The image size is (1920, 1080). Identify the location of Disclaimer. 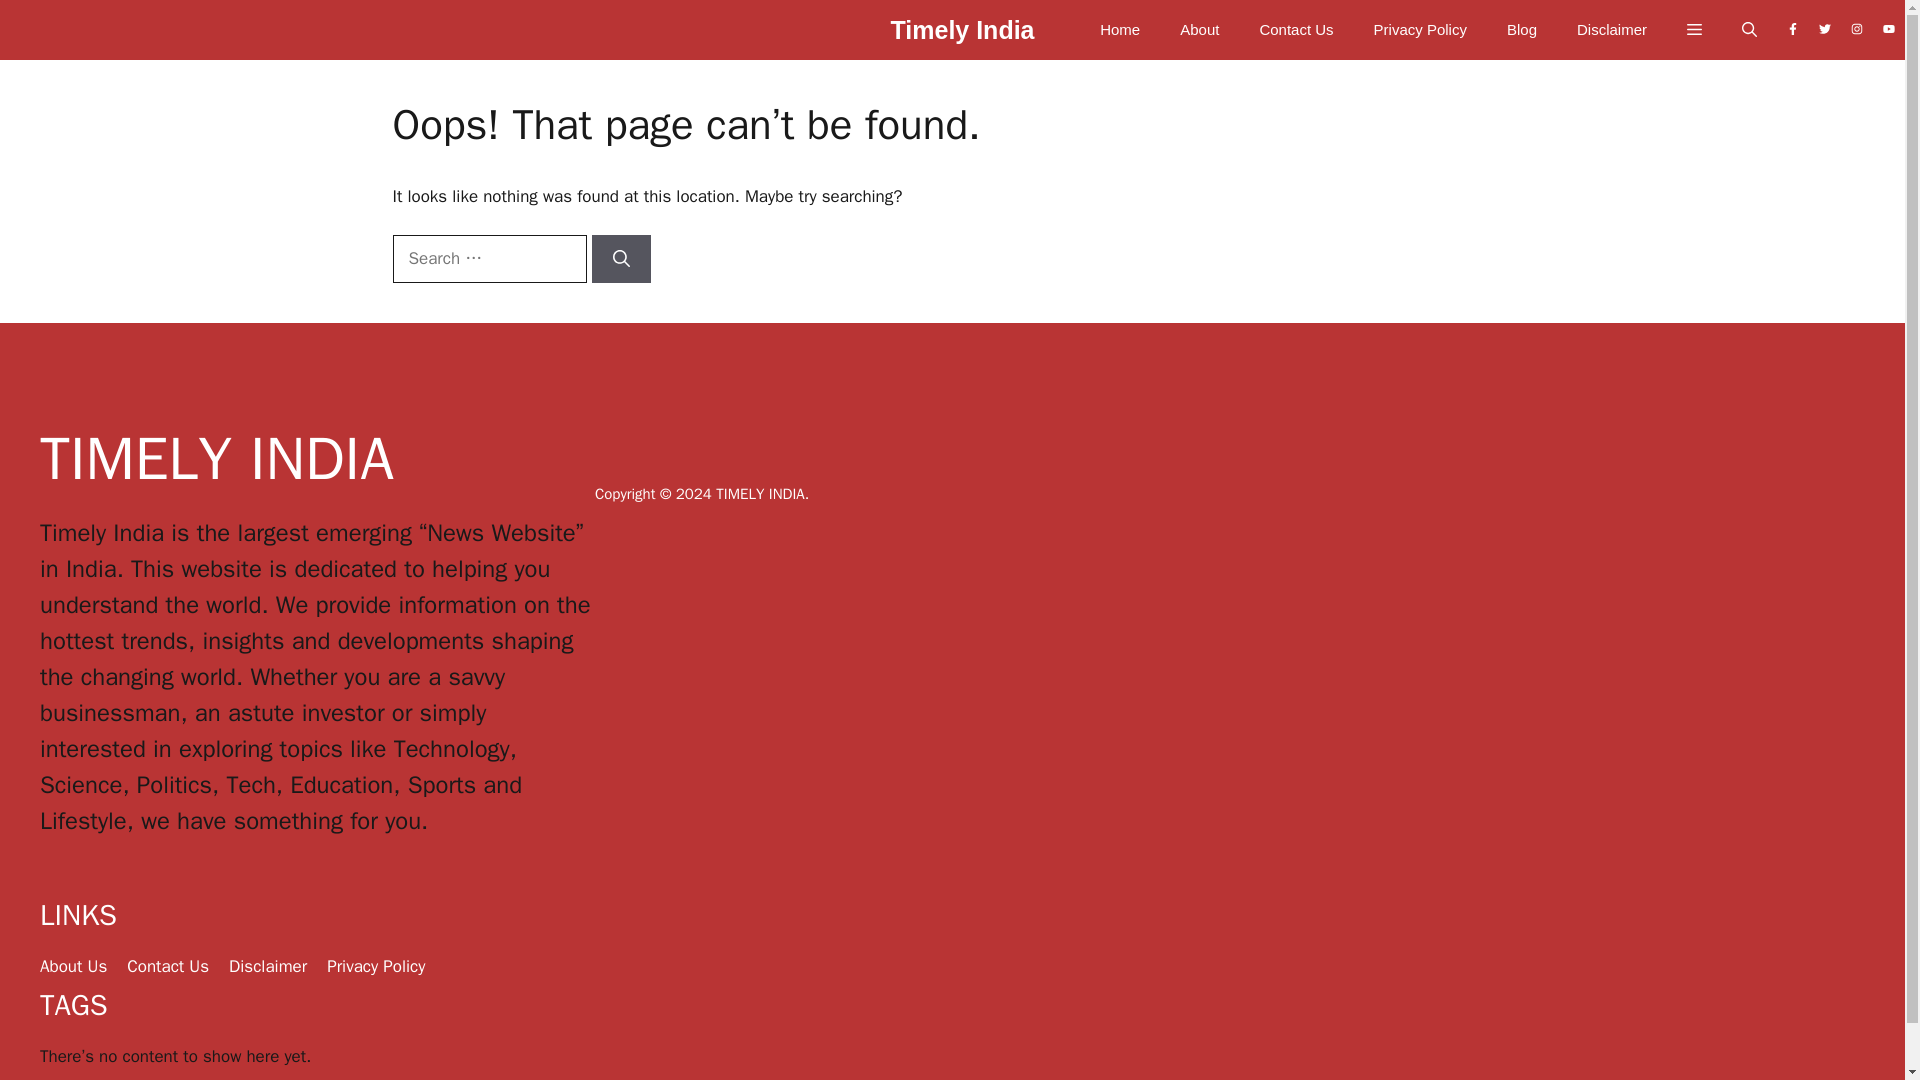
(1612, 30).